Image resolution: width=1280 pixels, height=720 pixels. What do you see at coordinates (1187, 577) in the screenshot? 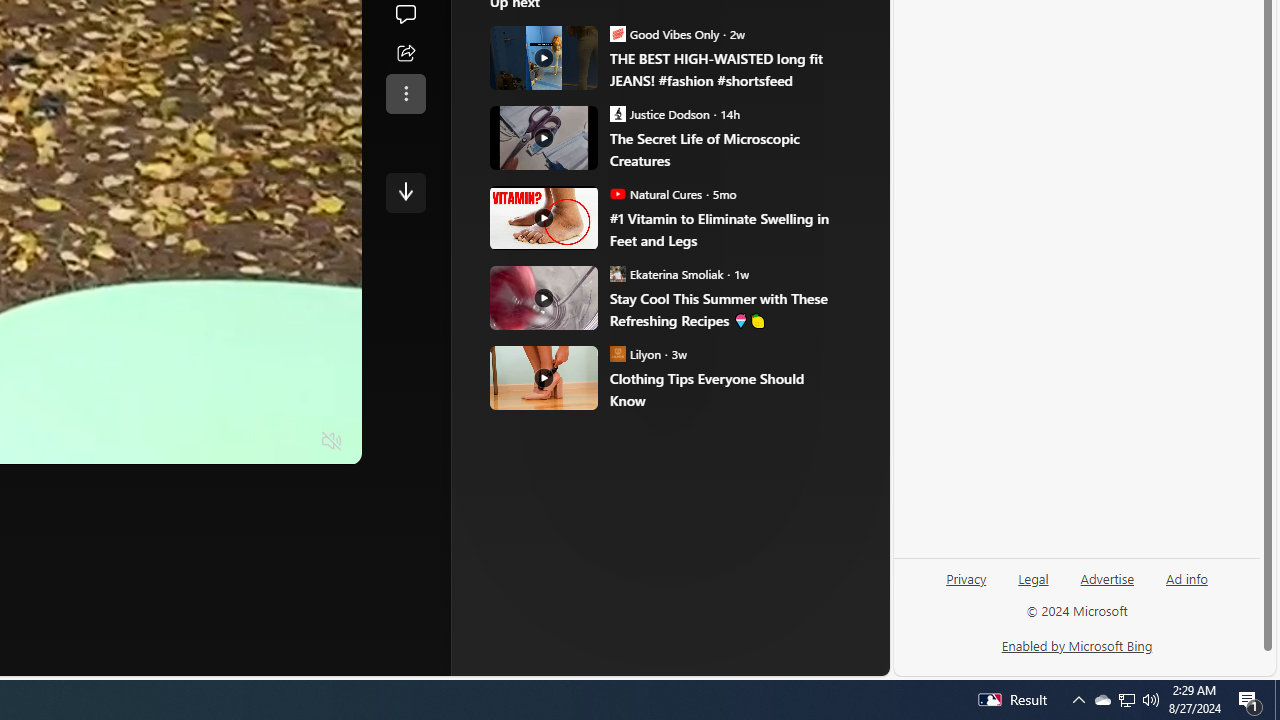
I see `Ad info` at bounding box center [1187, 577].